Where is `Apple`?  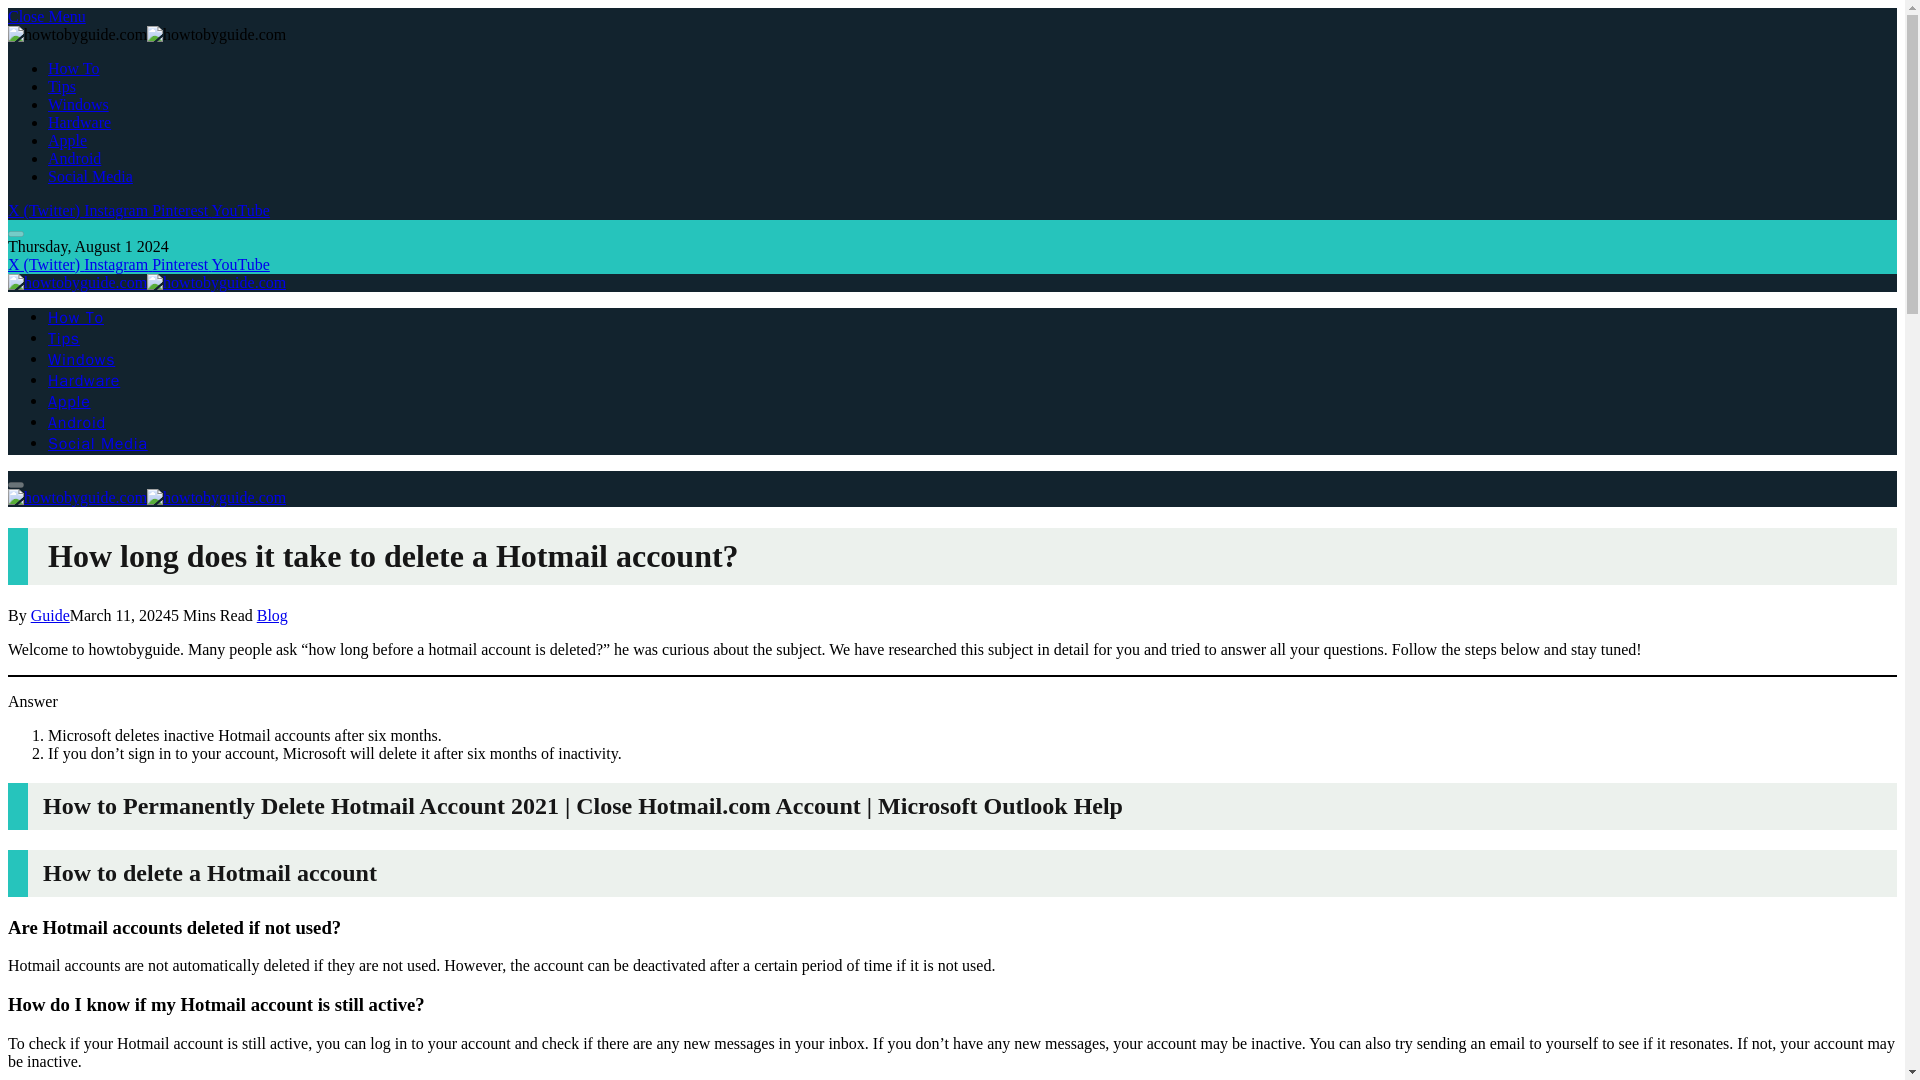
Apple is located at coordinates (69, 402).